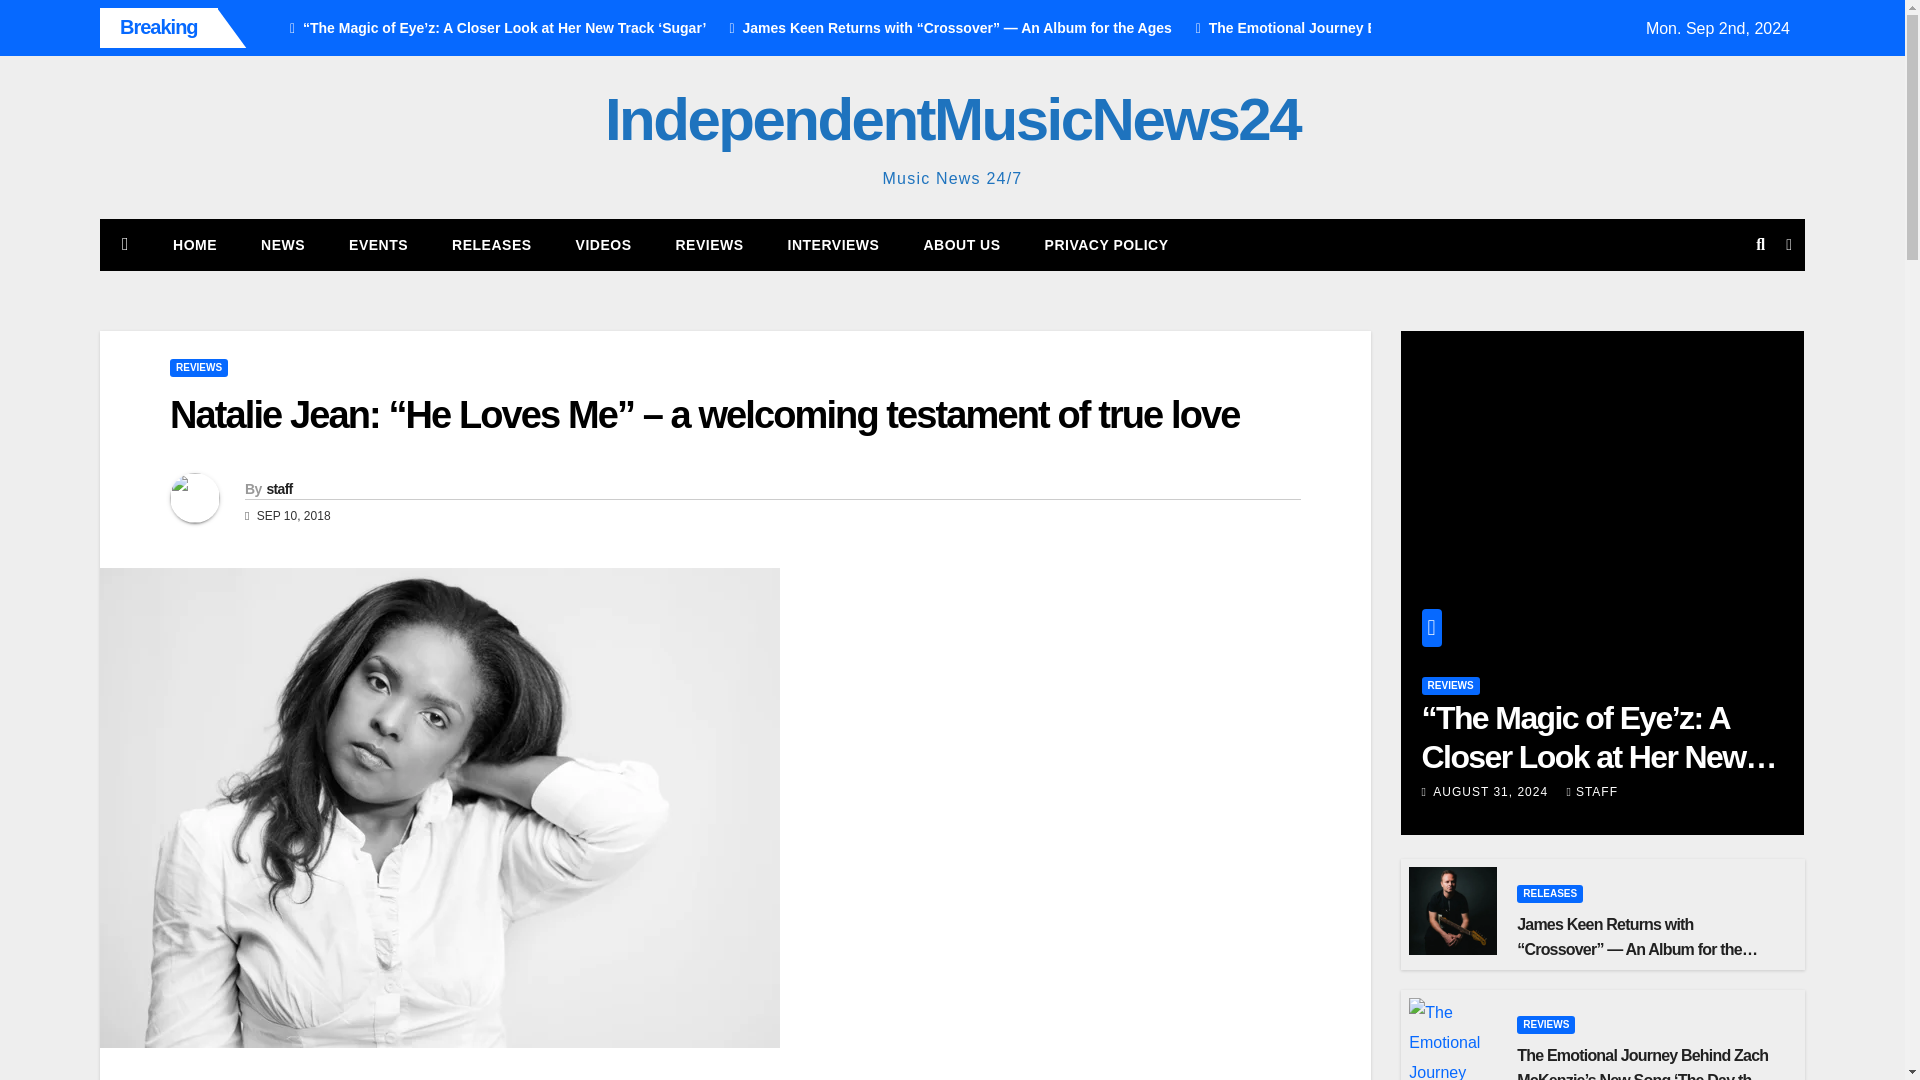  I want to click on REVIEWS, so click(199, 367).